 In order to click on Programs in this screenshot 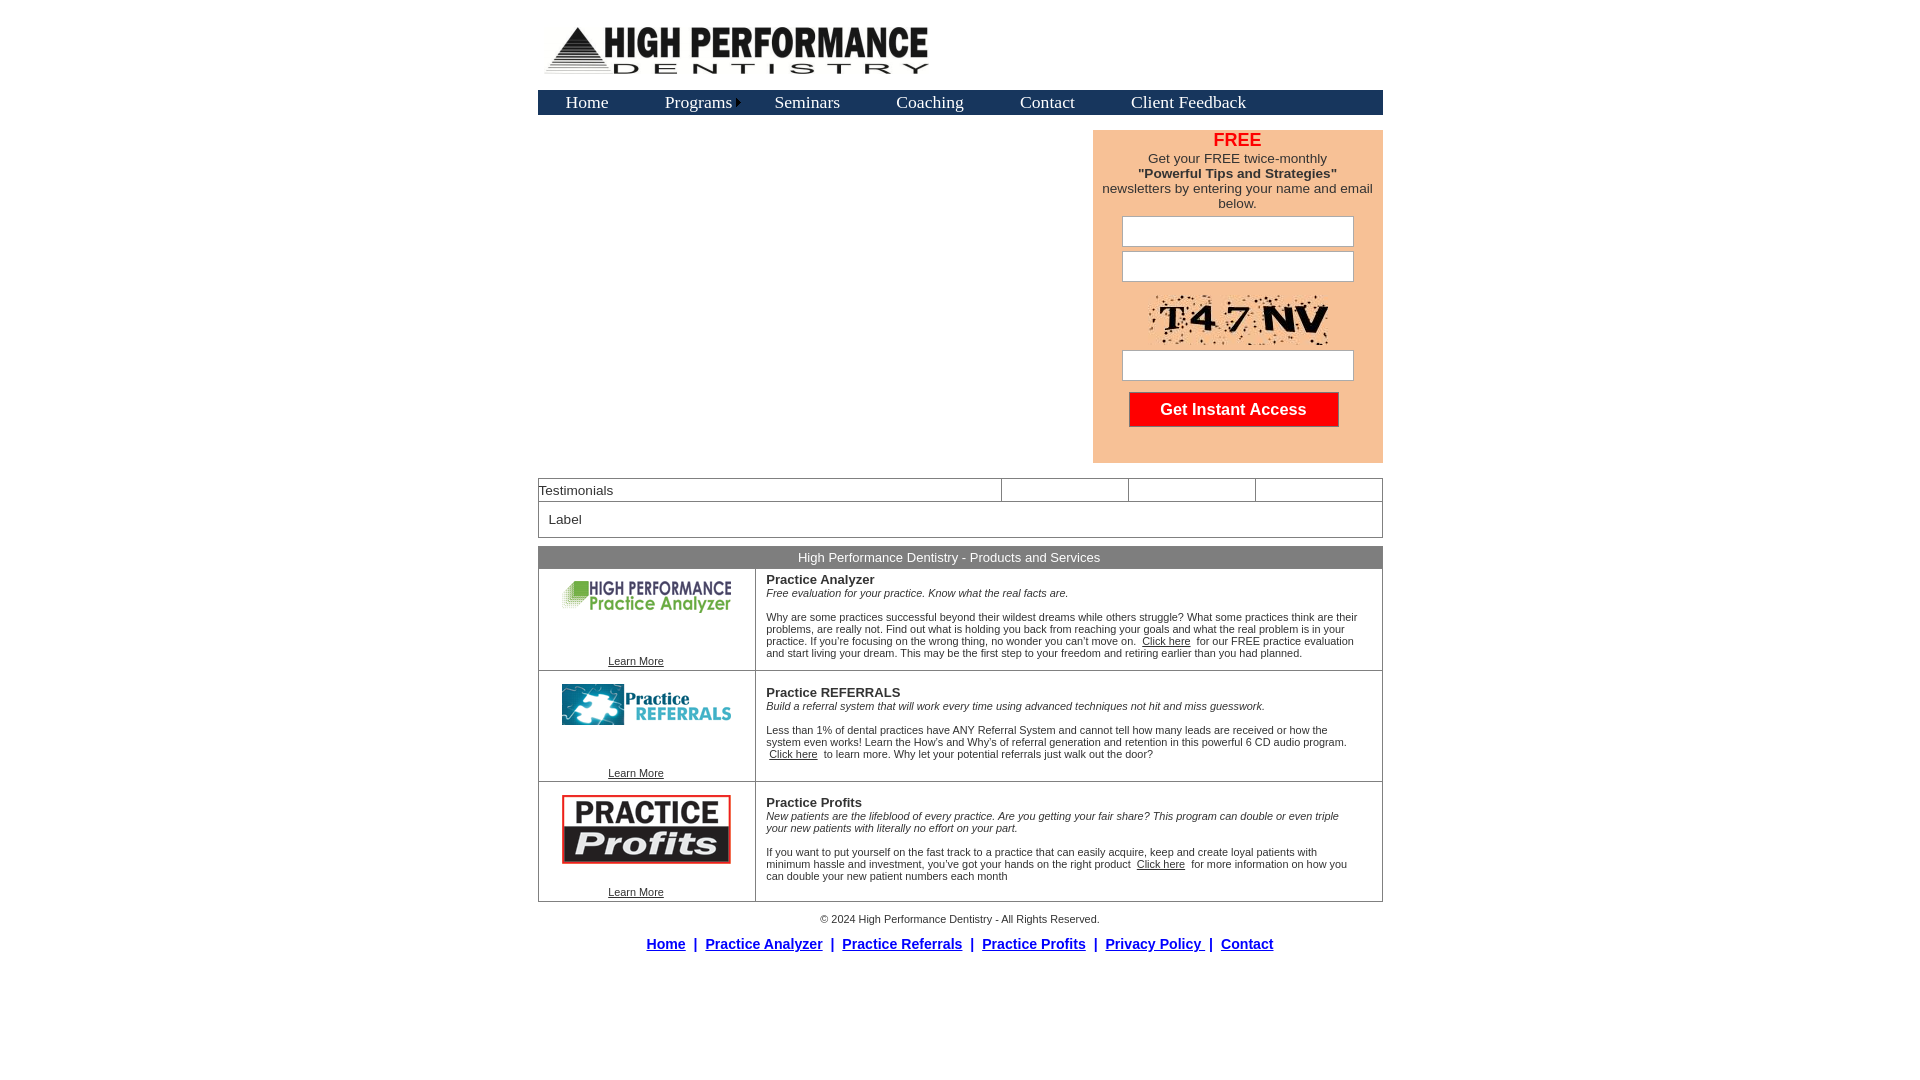, I will do `click(692, 102)`.